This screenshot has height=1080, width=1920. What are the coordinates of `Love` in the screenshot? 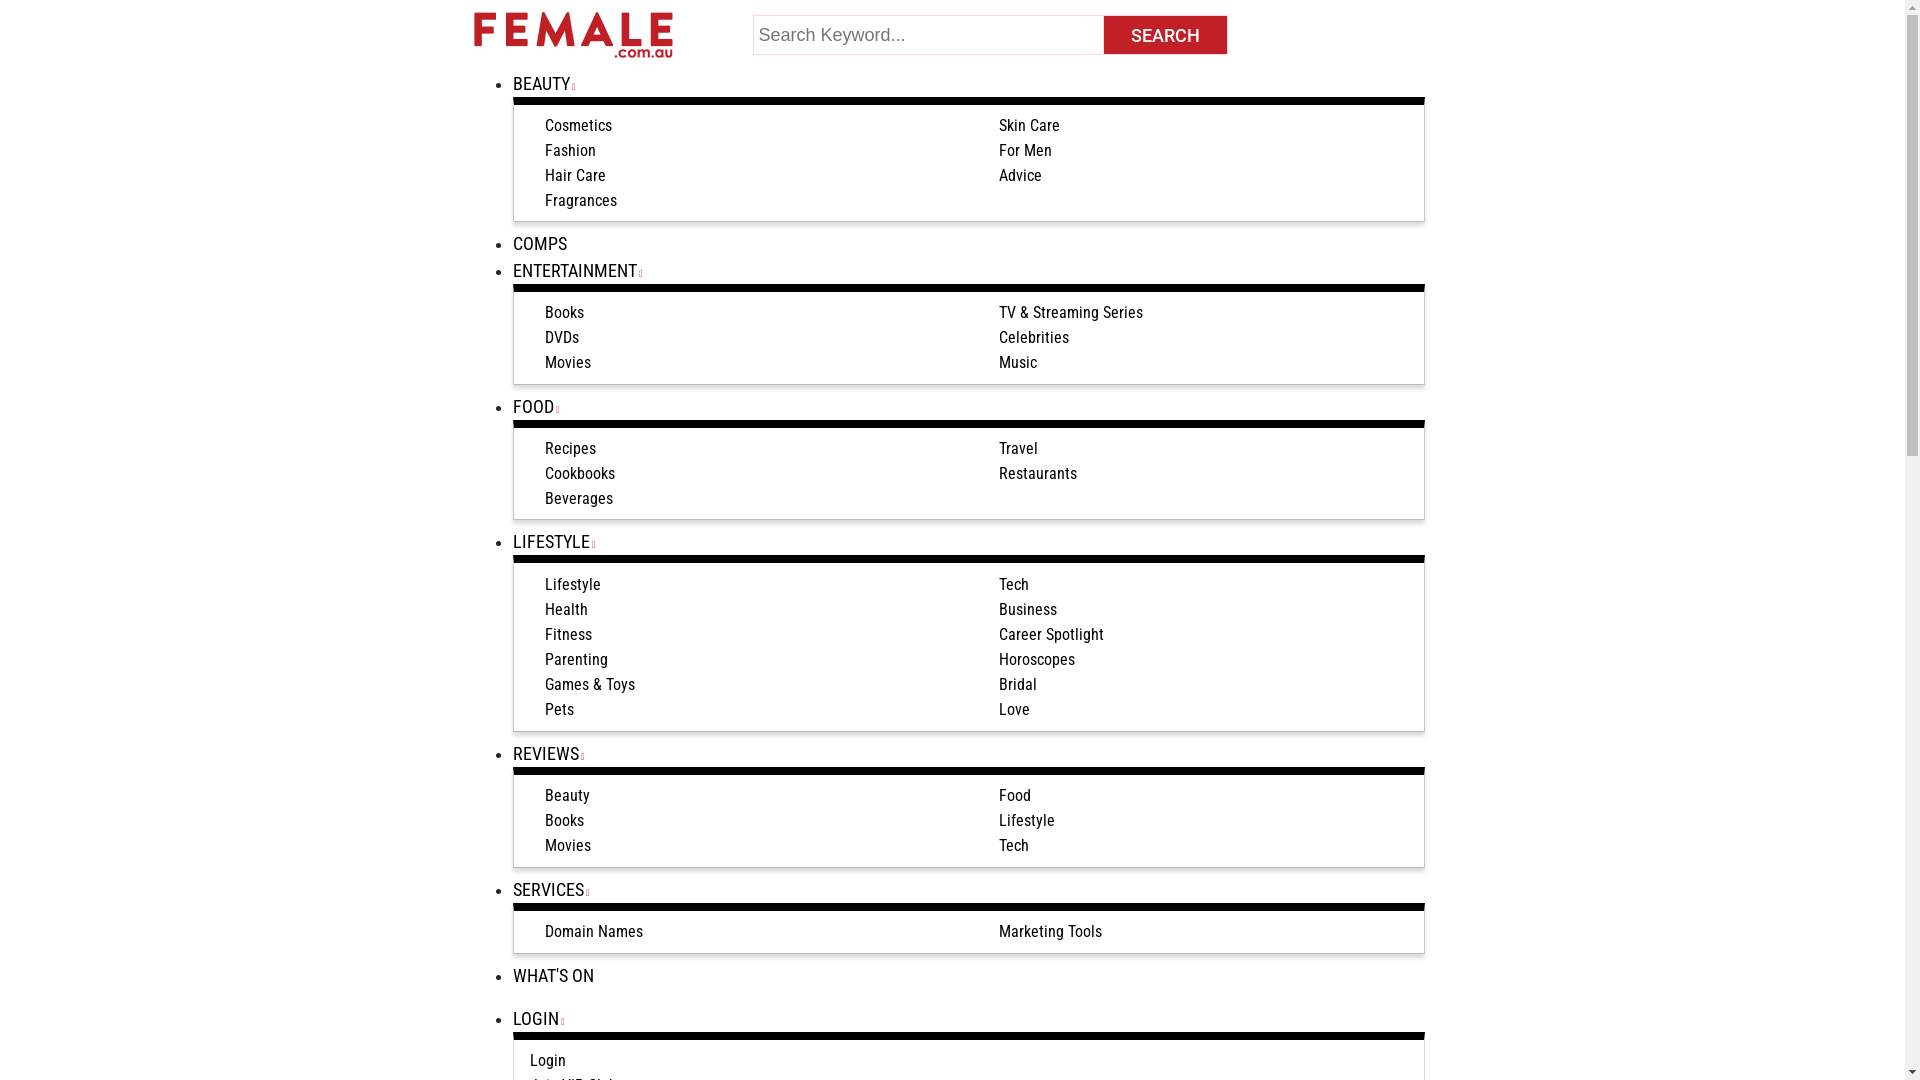 It's located at (1014, 710).